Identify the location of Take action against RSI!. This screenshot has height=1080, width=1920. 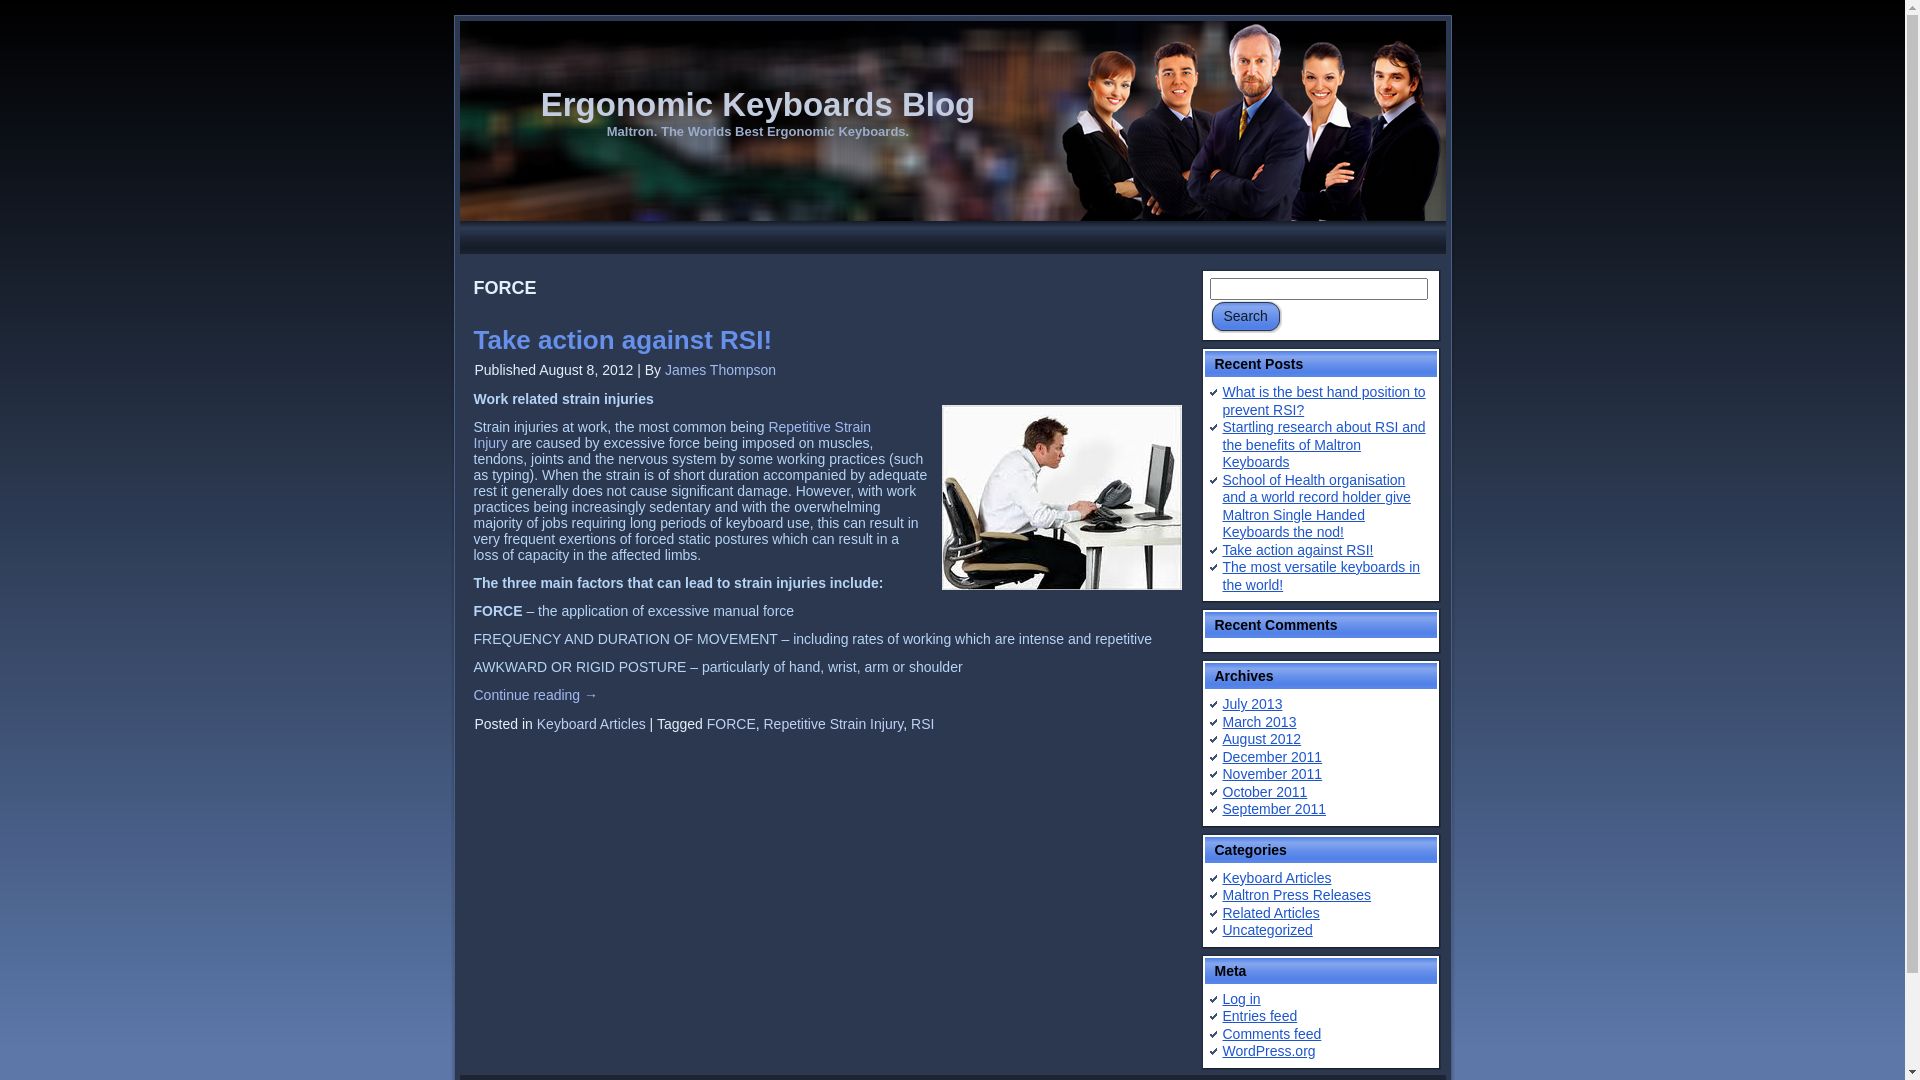
(1298, 550).